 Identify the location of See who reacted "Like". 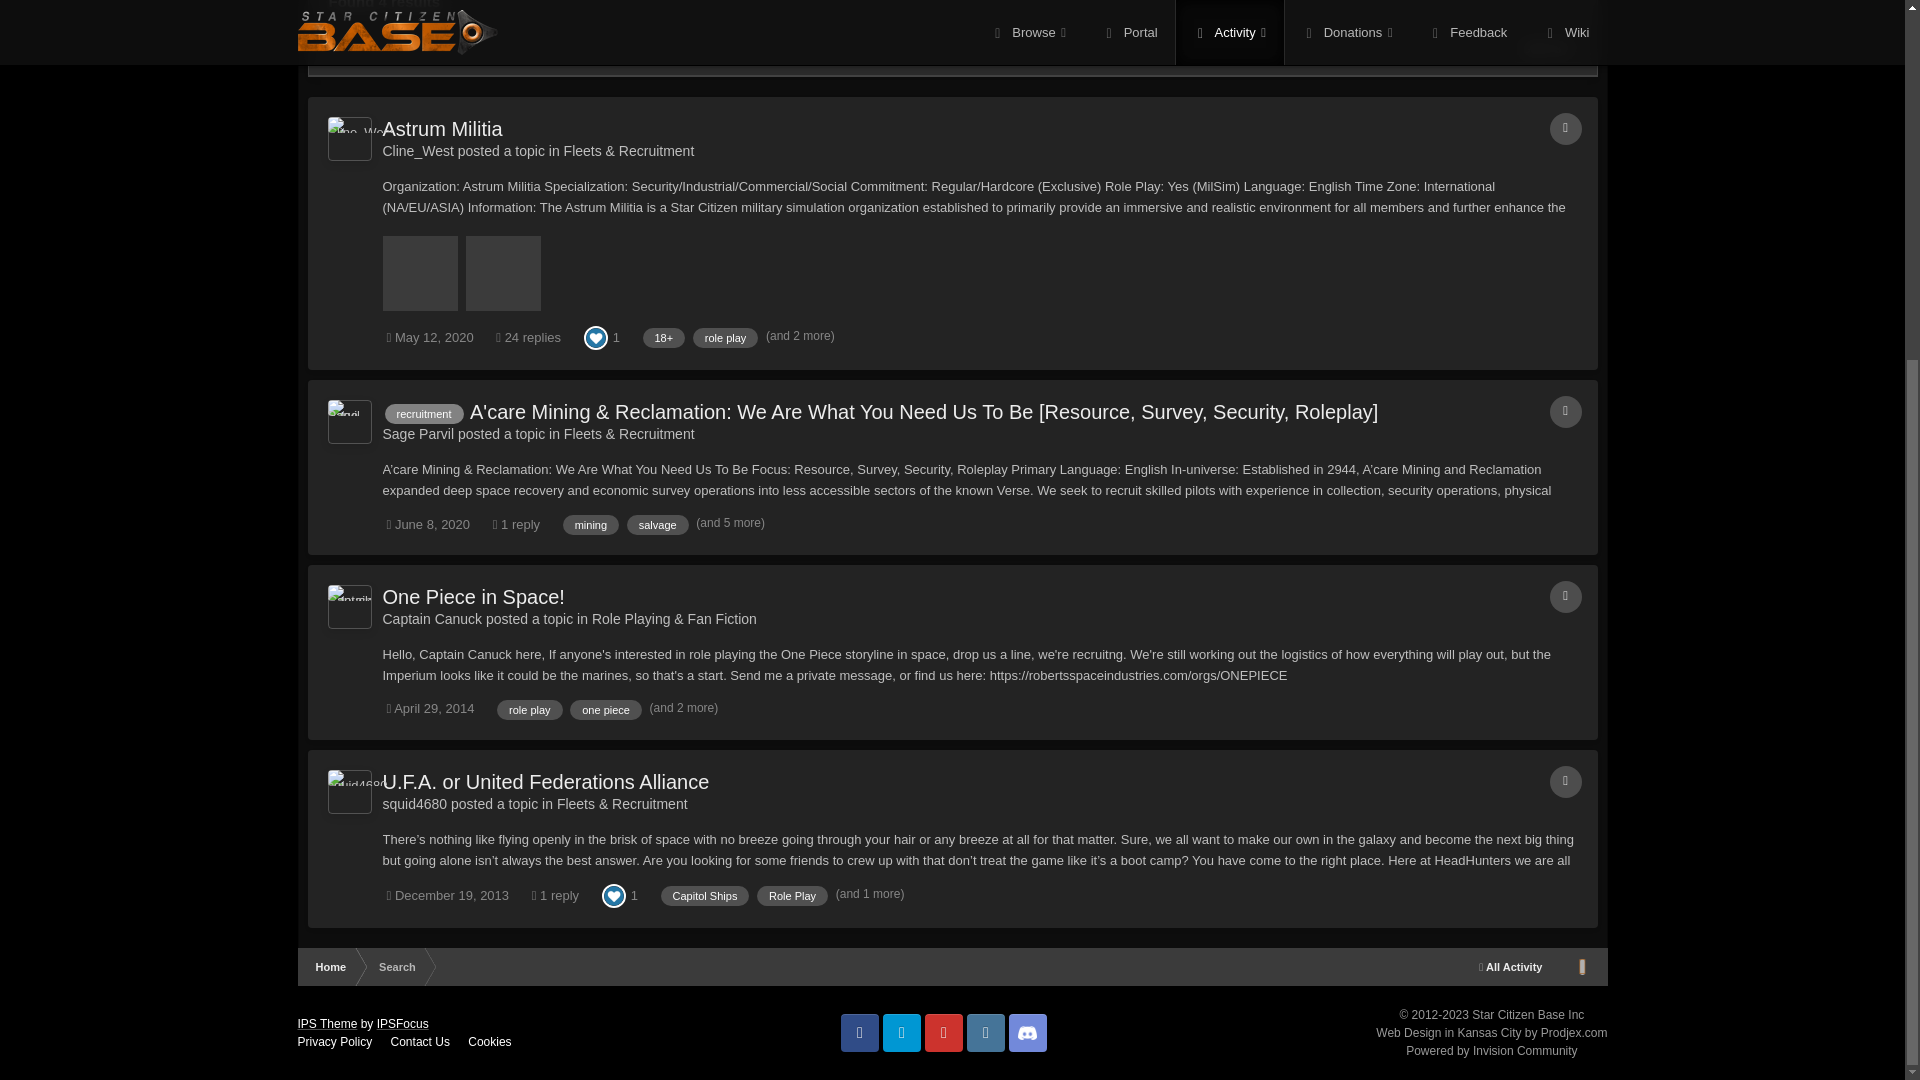
(596, 336).